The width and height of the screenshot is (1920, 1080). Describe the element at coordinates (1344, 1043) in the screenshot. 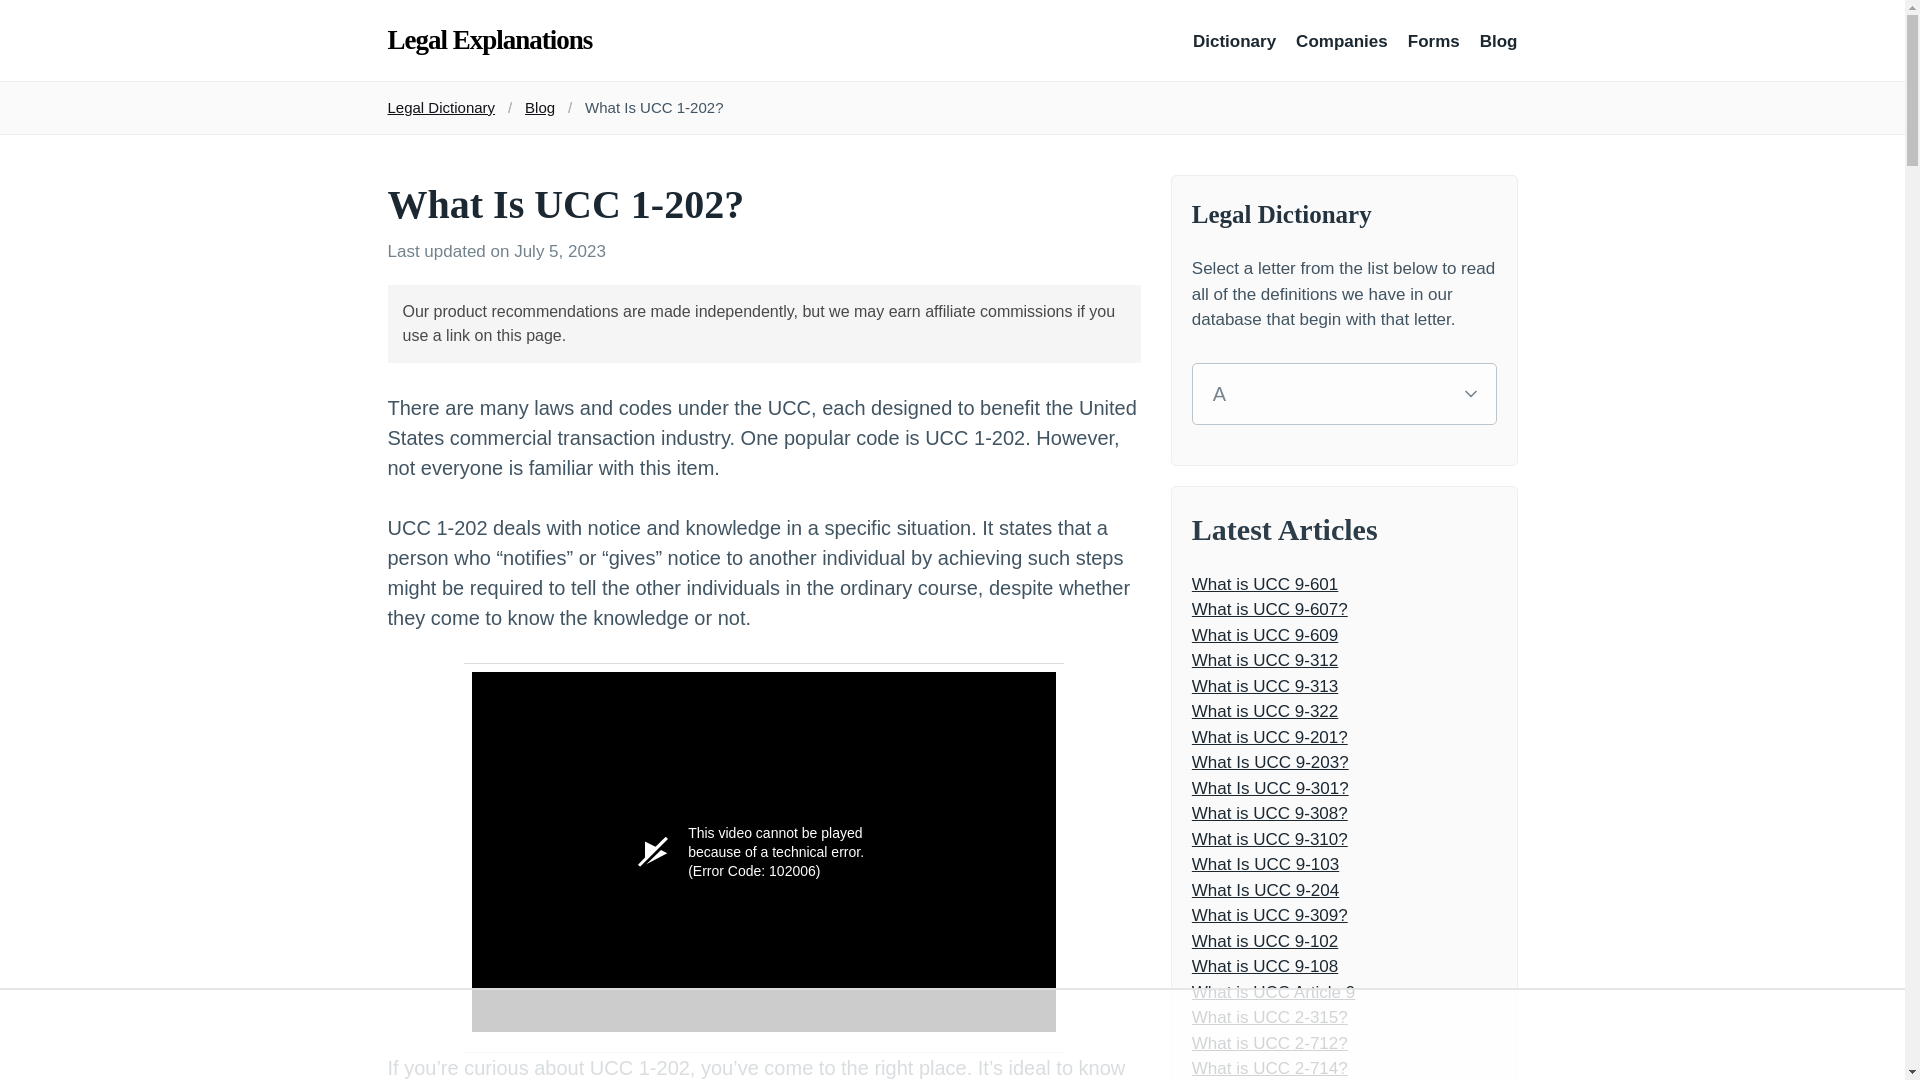

I see `What is UCC 2-712?` at that location.